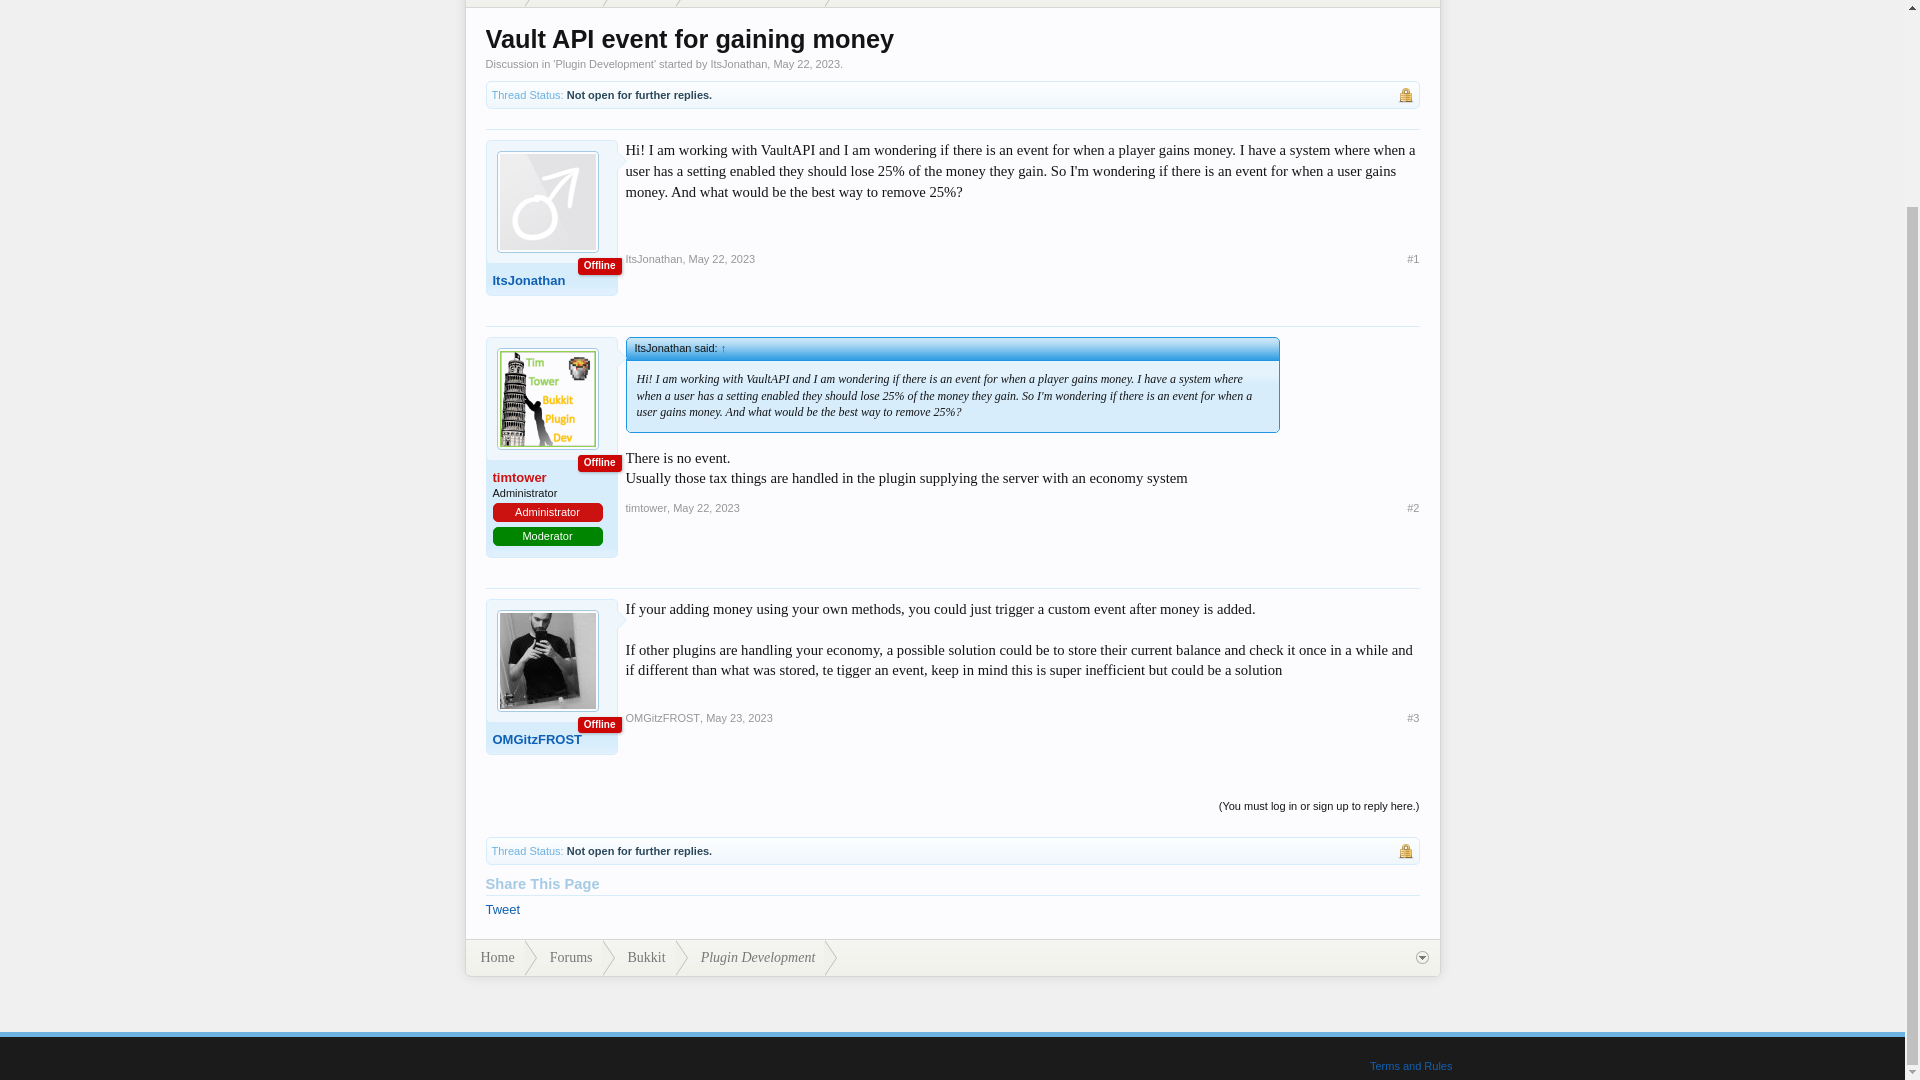 This screenshot has width=1920, height=1080. I want to click on Home, so click(495, 4).